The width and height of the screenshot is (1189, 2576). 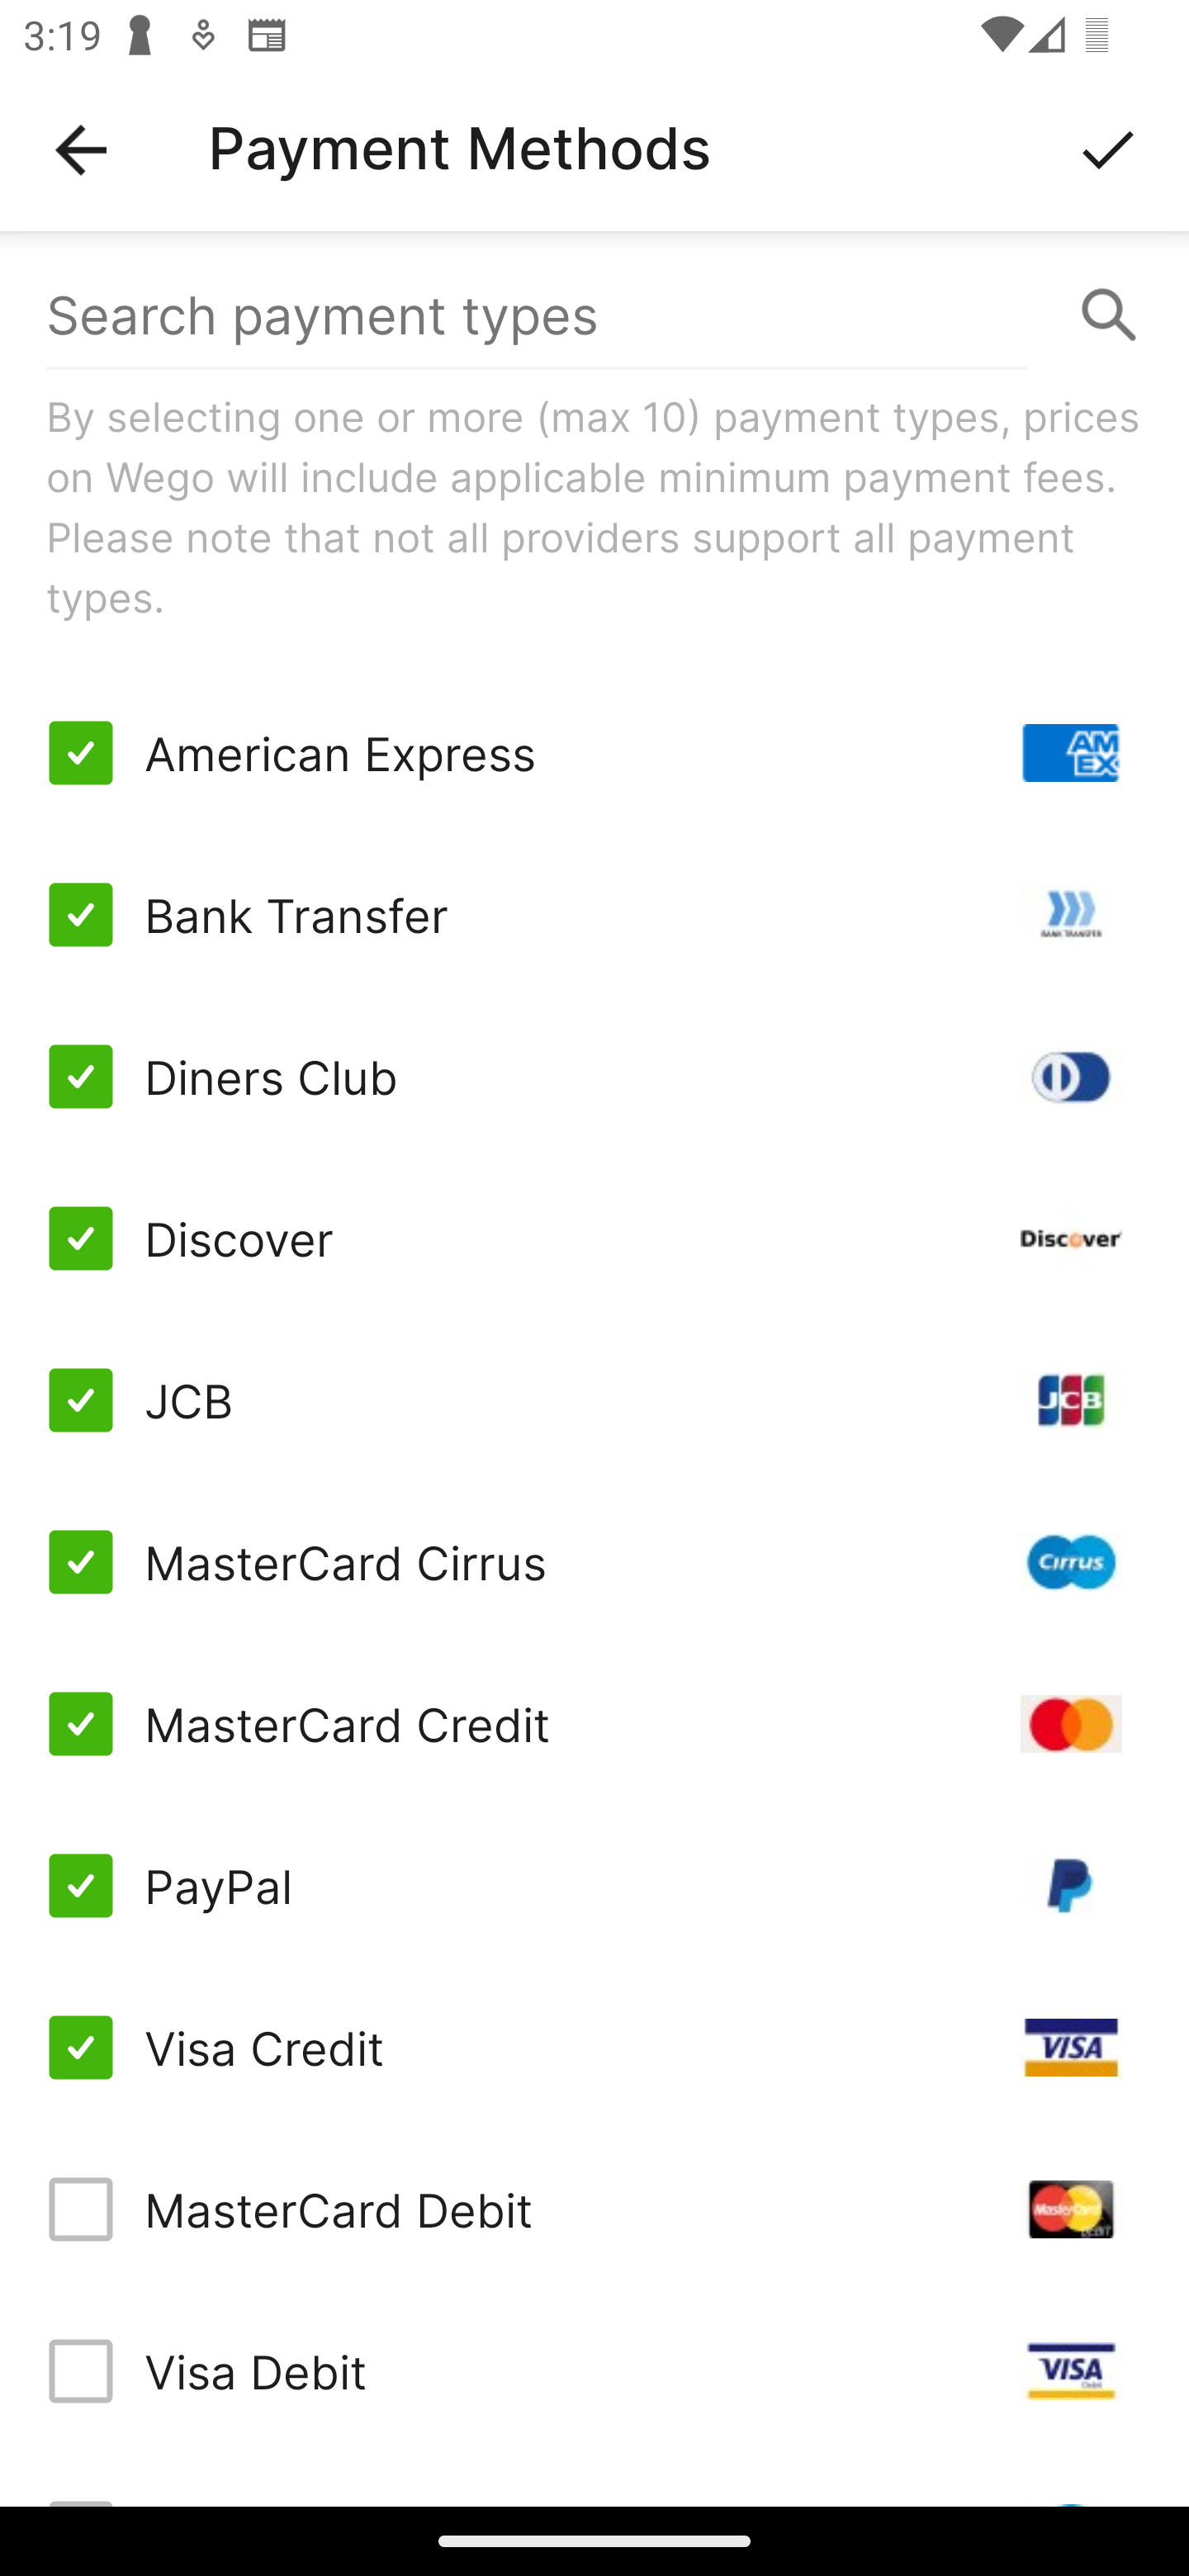 I want to click on Visa Debit, so click(x=594, y=2371).